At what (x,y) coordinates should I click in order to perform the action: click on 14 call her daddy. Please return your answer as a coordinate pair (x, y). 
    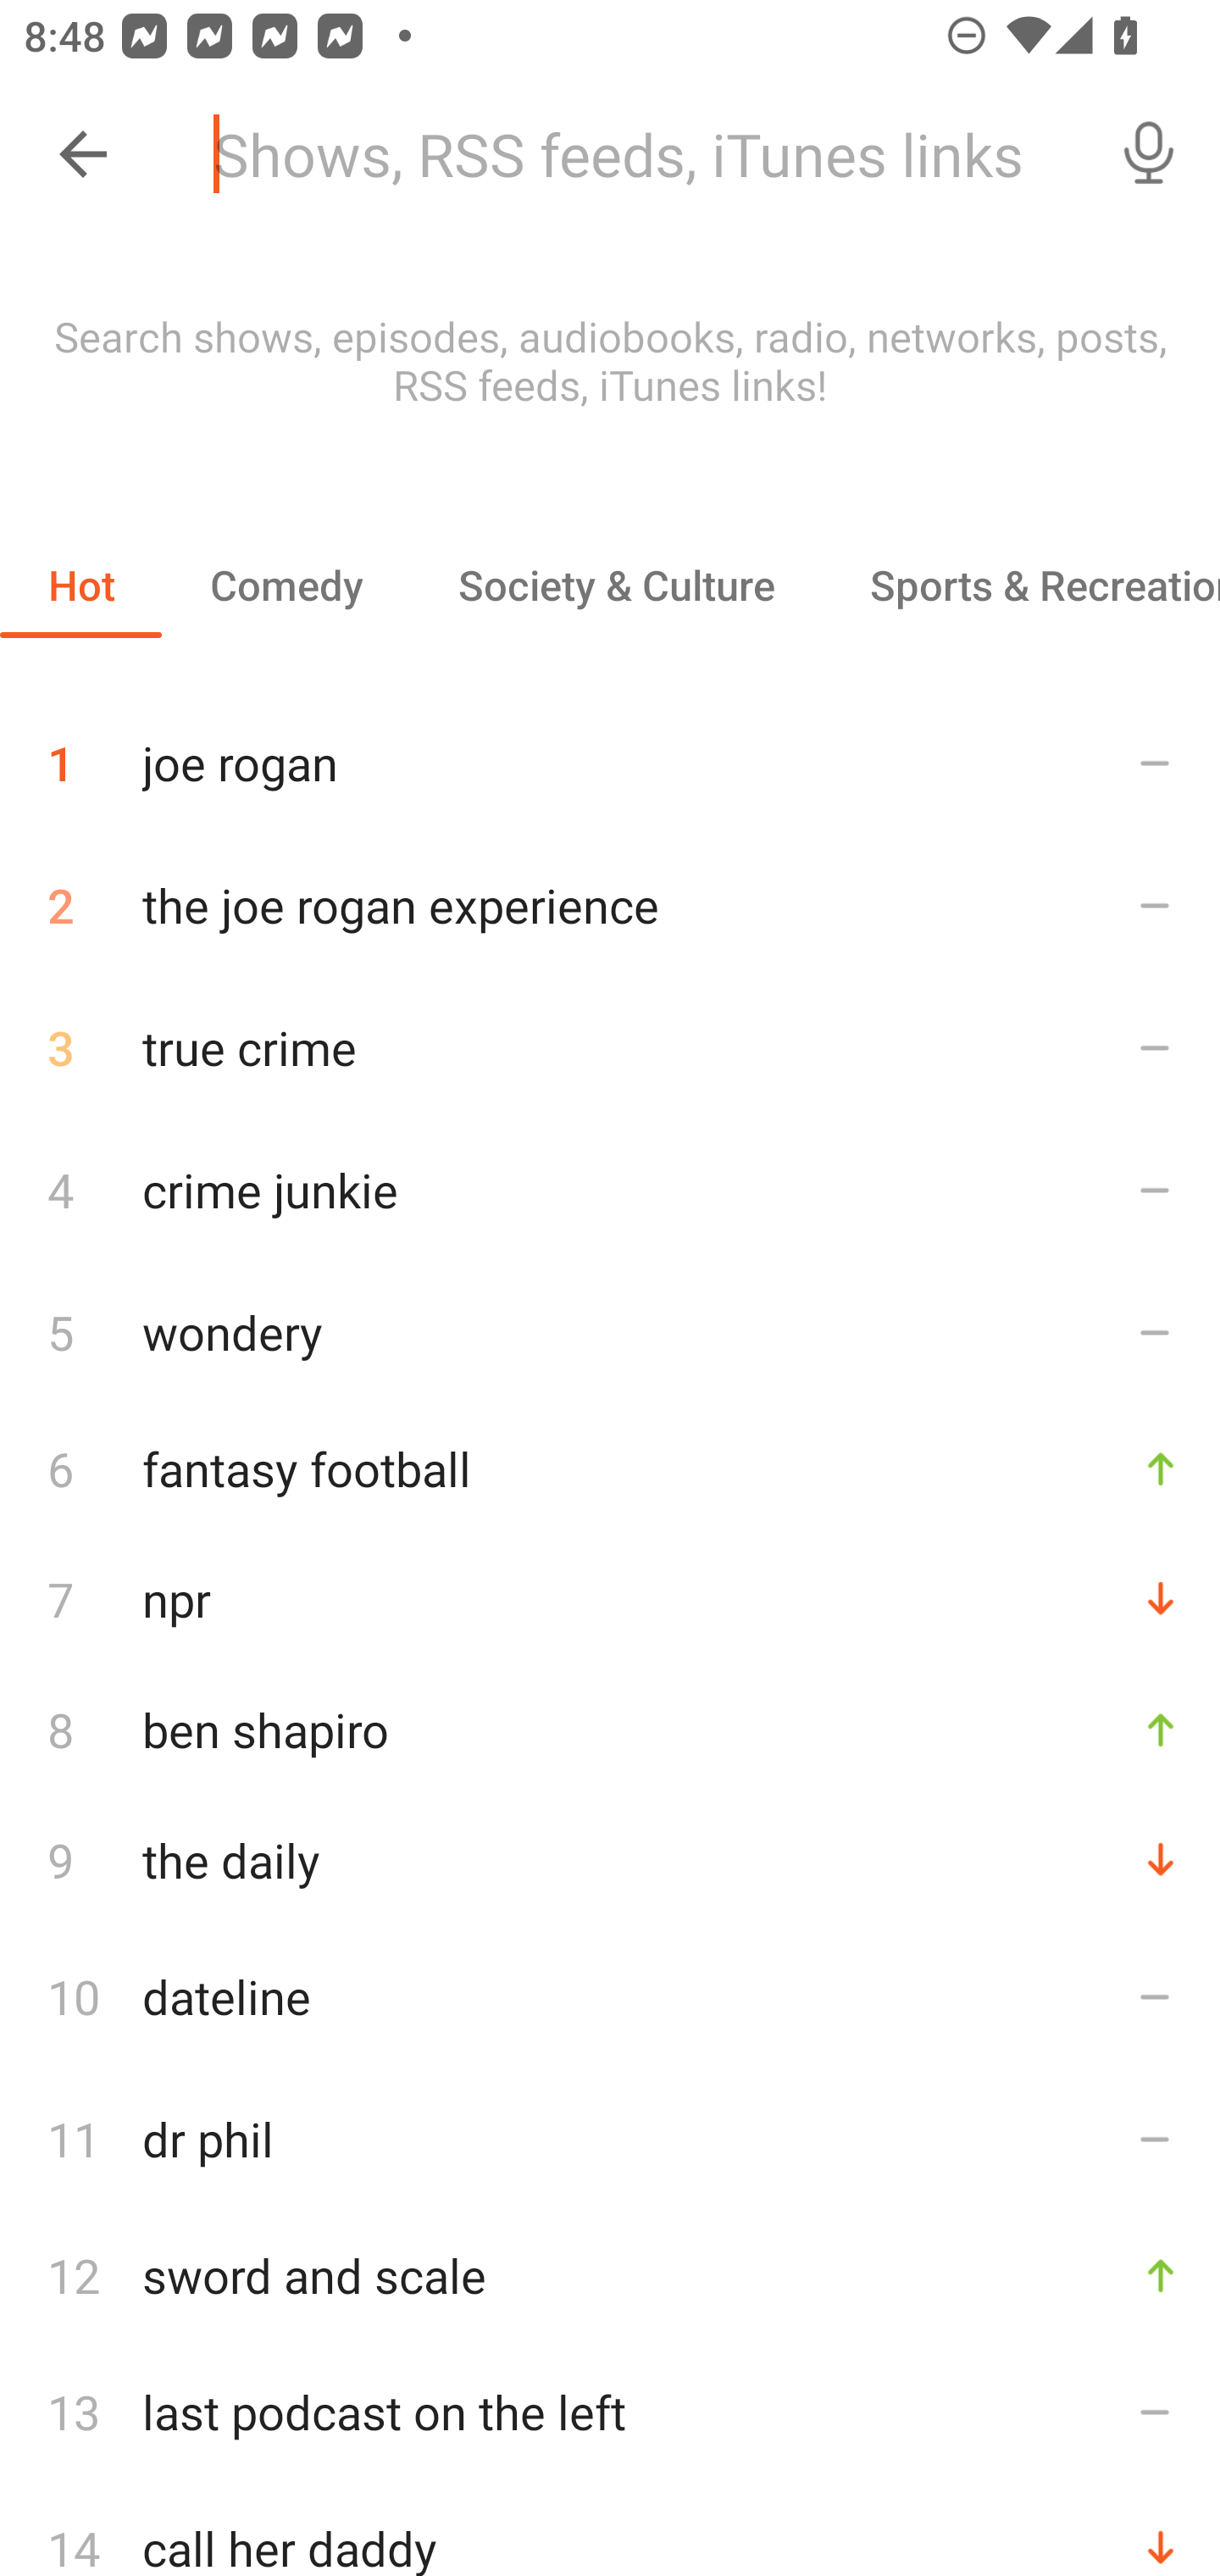
    Looking at the image, I should click on (610, 2529).